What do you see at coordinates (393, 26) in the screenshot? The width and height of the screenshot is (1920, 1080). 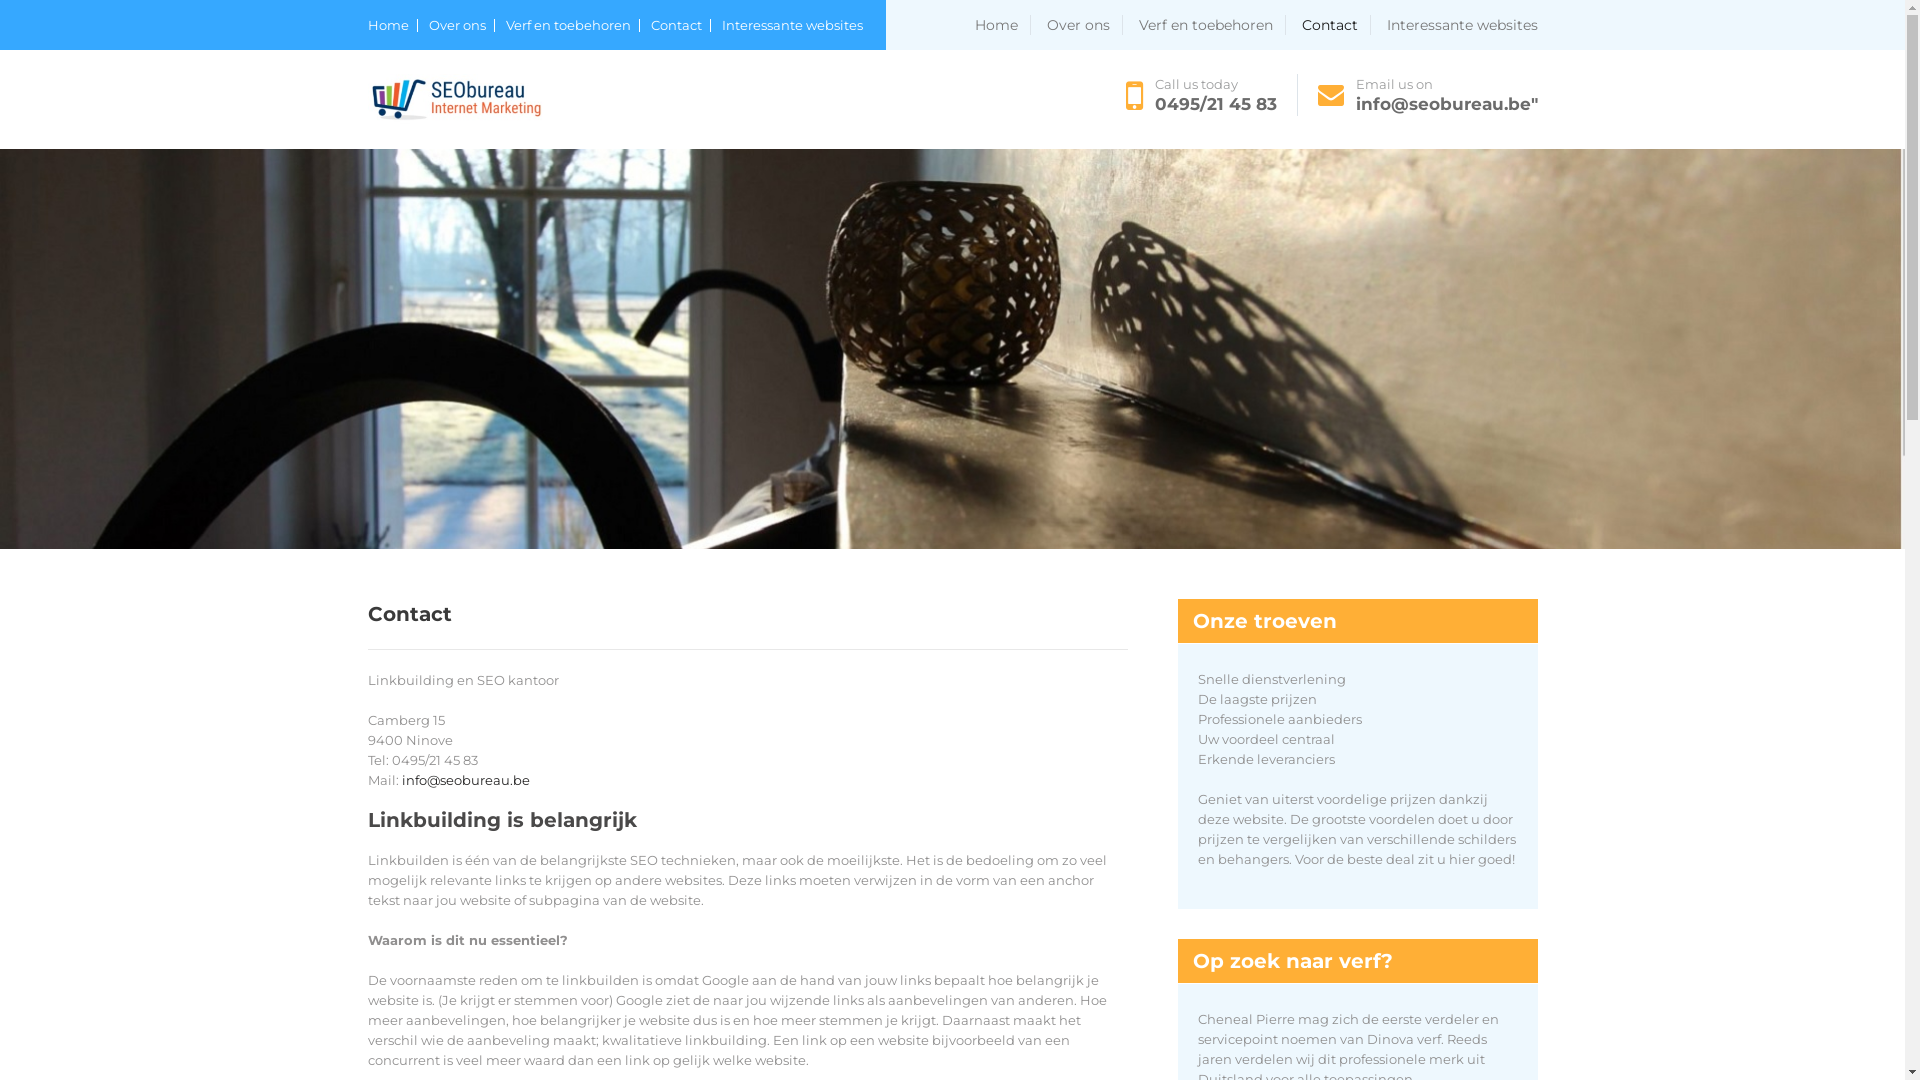 I see `Home` at bounding box center [393, 26].